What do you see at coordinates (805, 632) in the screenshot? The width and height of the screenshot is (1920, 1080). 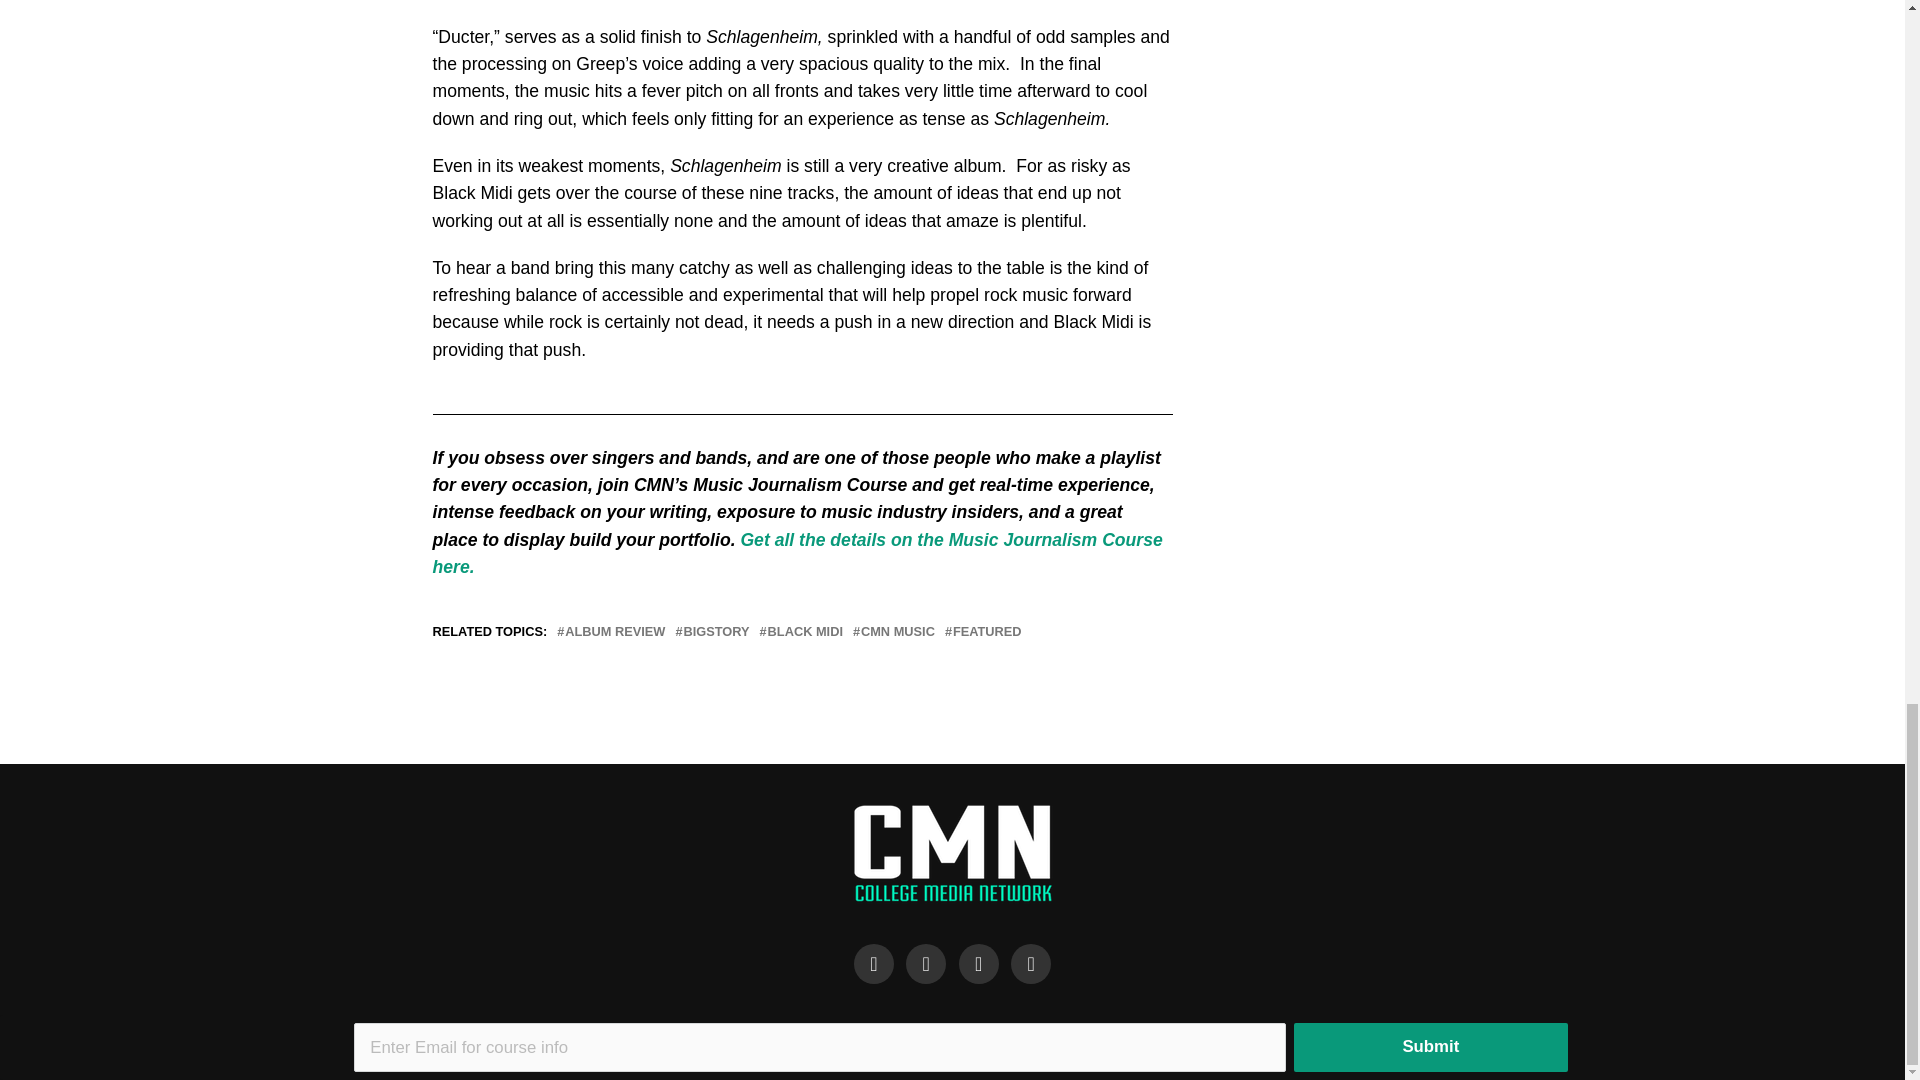 I see `BLACK MIDI` at bounding box center [805, 632].